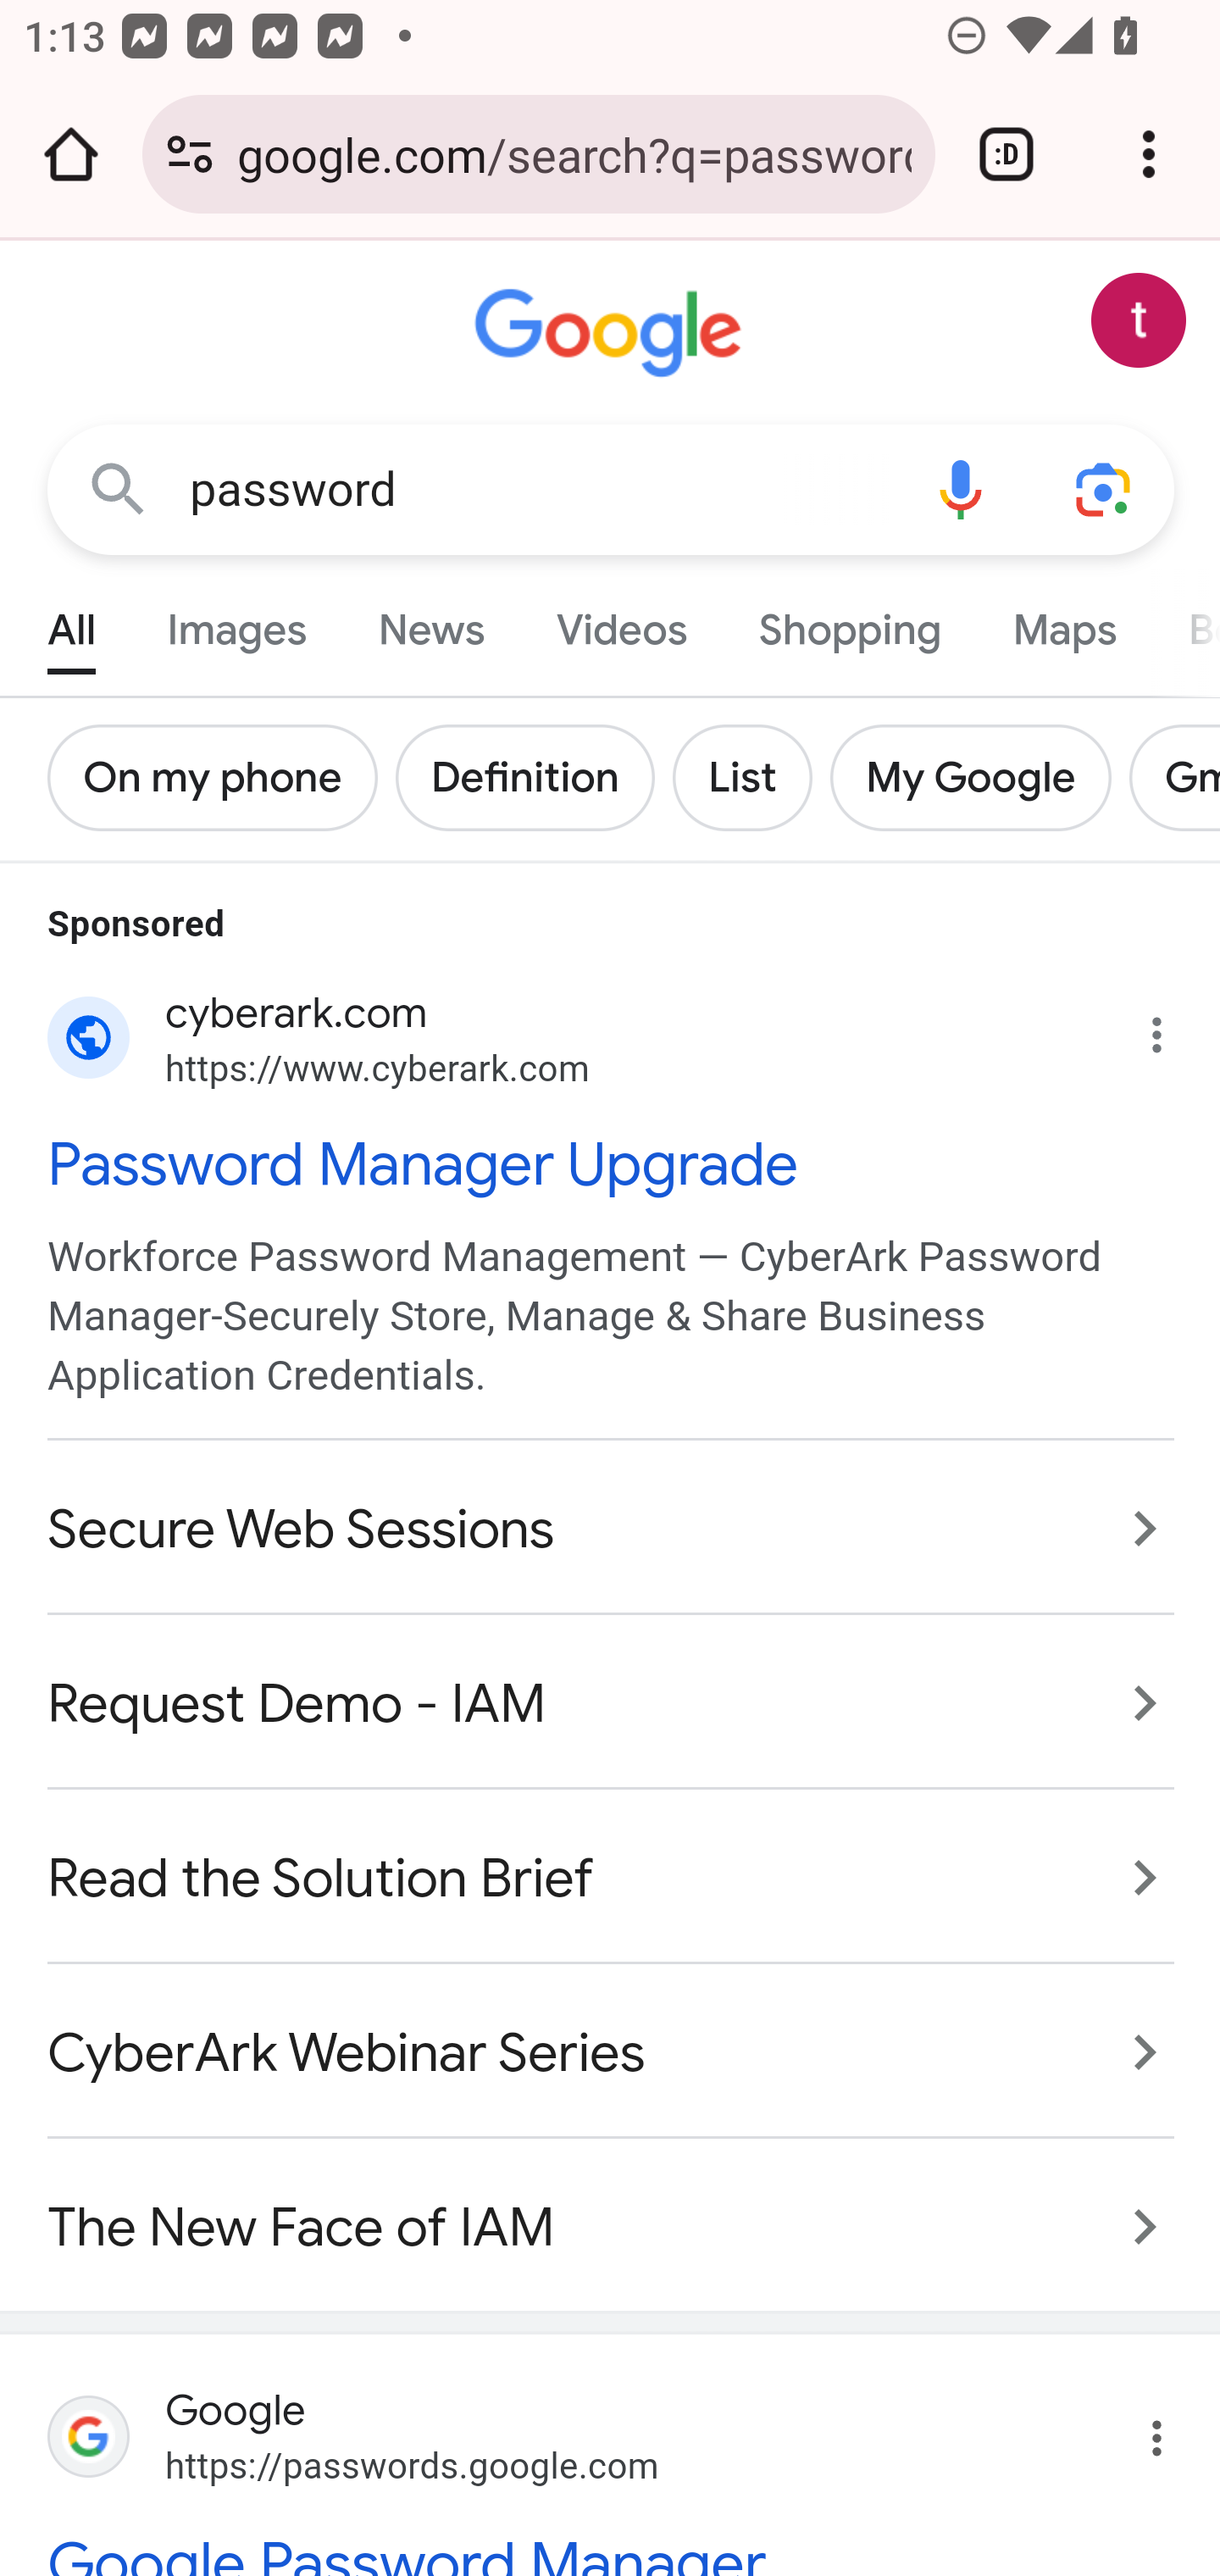 The image size is (1220, 2576). Describe the element at coordinates (849, 622) in the screenshot. I see `Shopping` at that location.